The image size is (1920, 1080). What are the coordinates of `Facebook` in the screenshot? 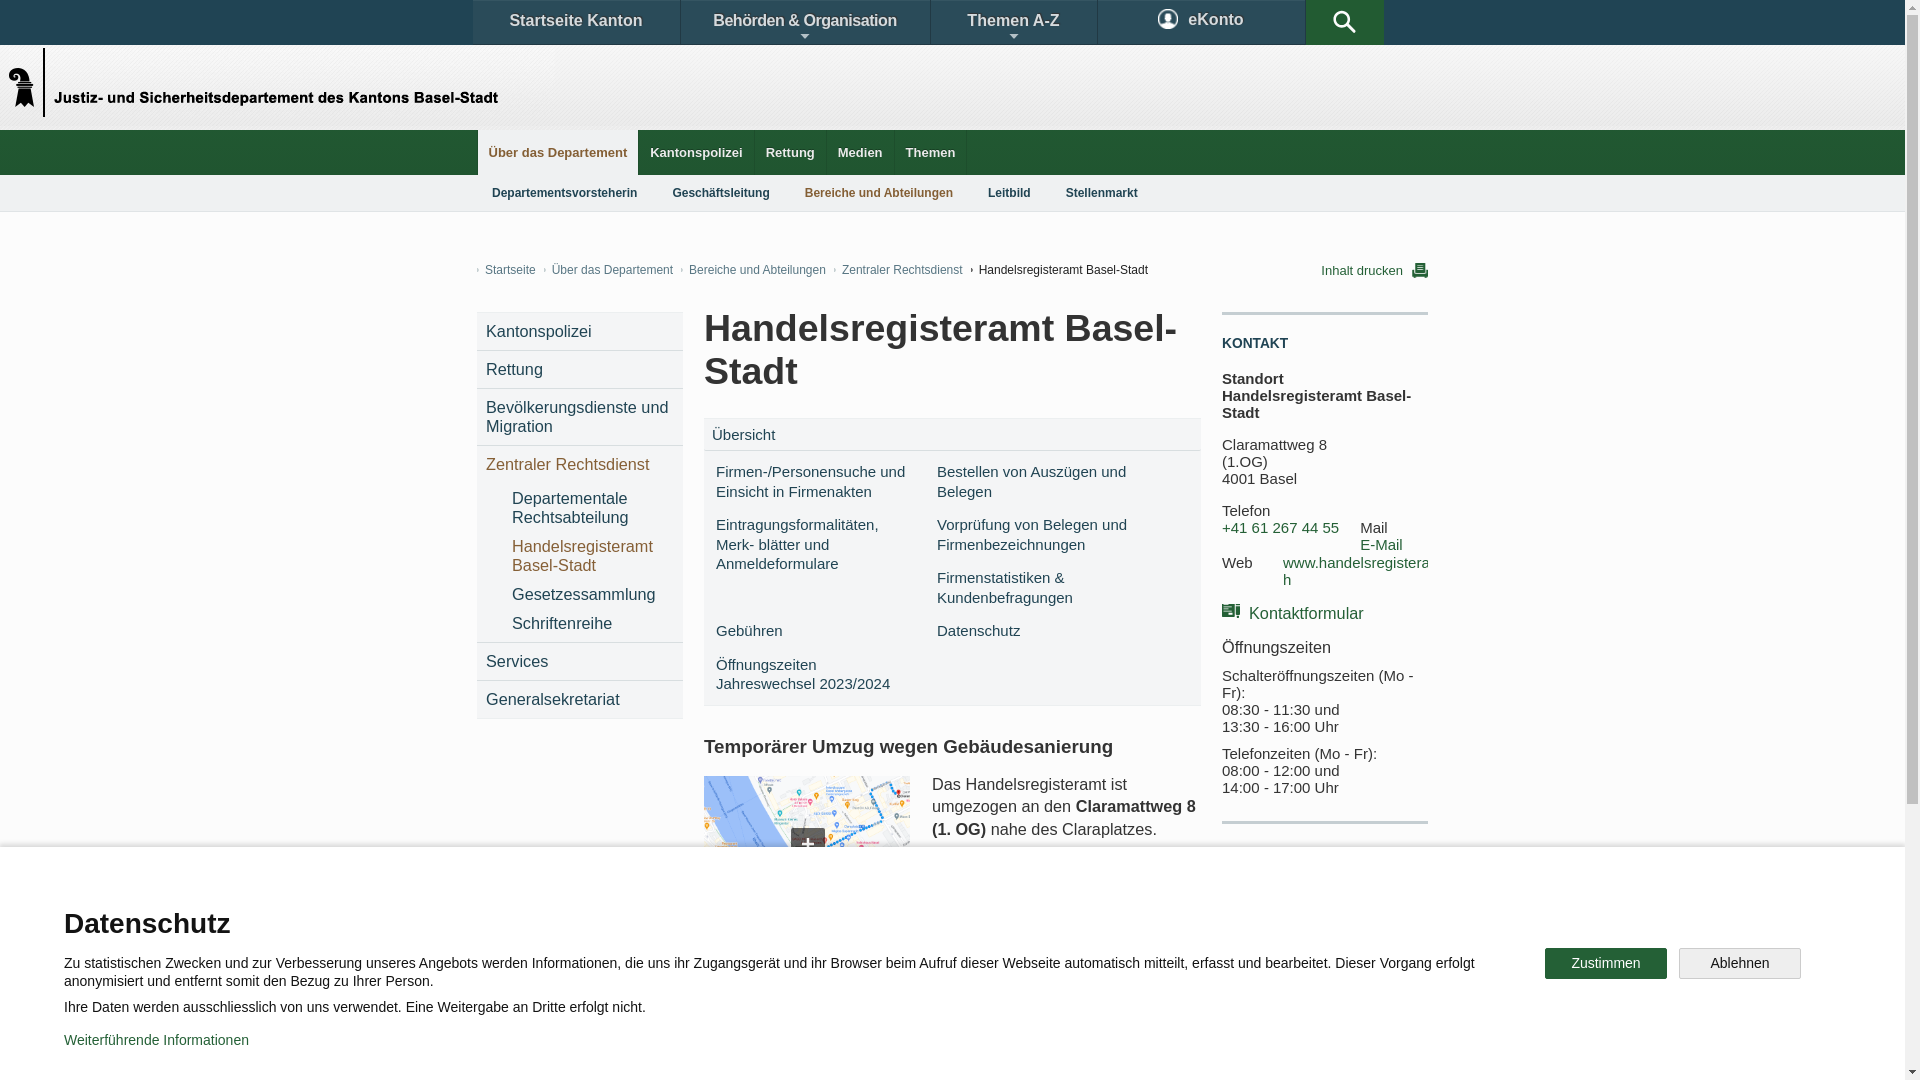 It's located at (722, 984).